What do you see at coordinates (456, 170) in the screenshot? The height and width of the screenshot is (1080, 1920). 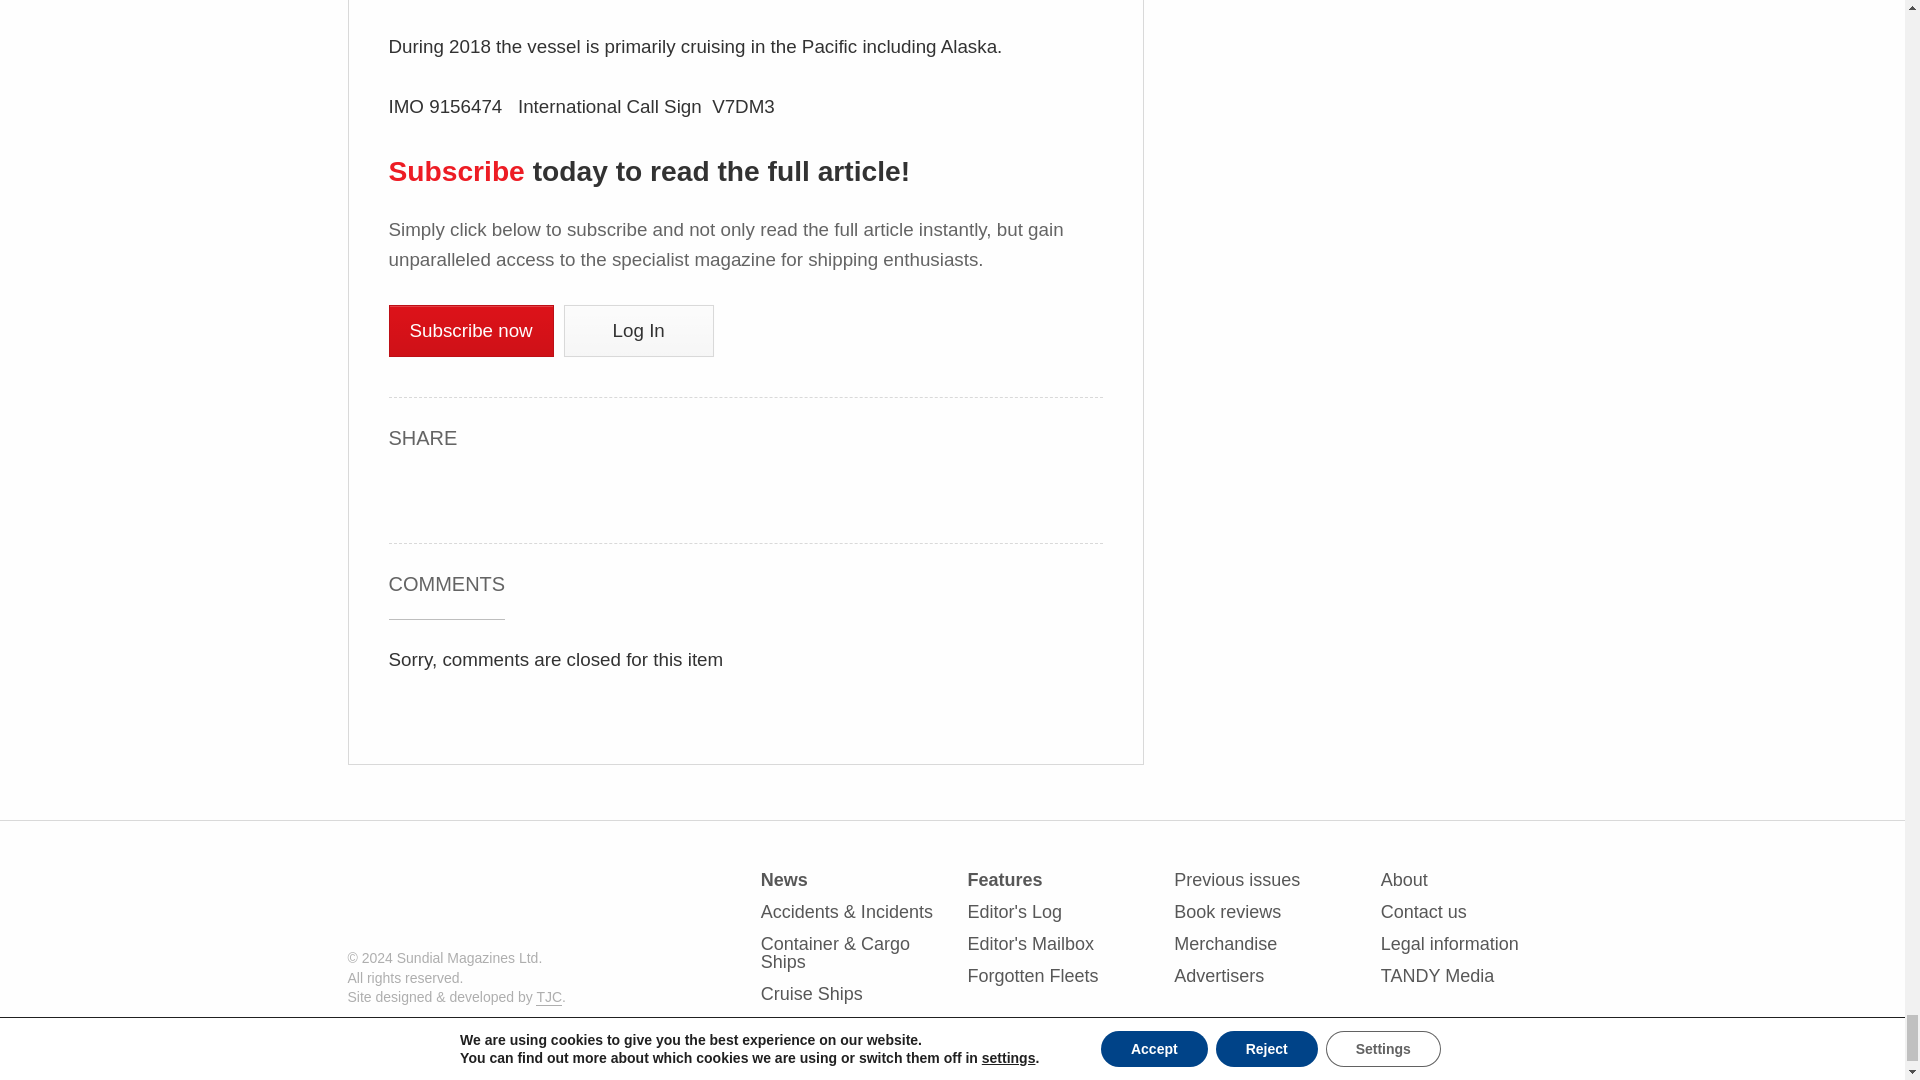 I see `Subscribe` at bounding box center [456, 170].